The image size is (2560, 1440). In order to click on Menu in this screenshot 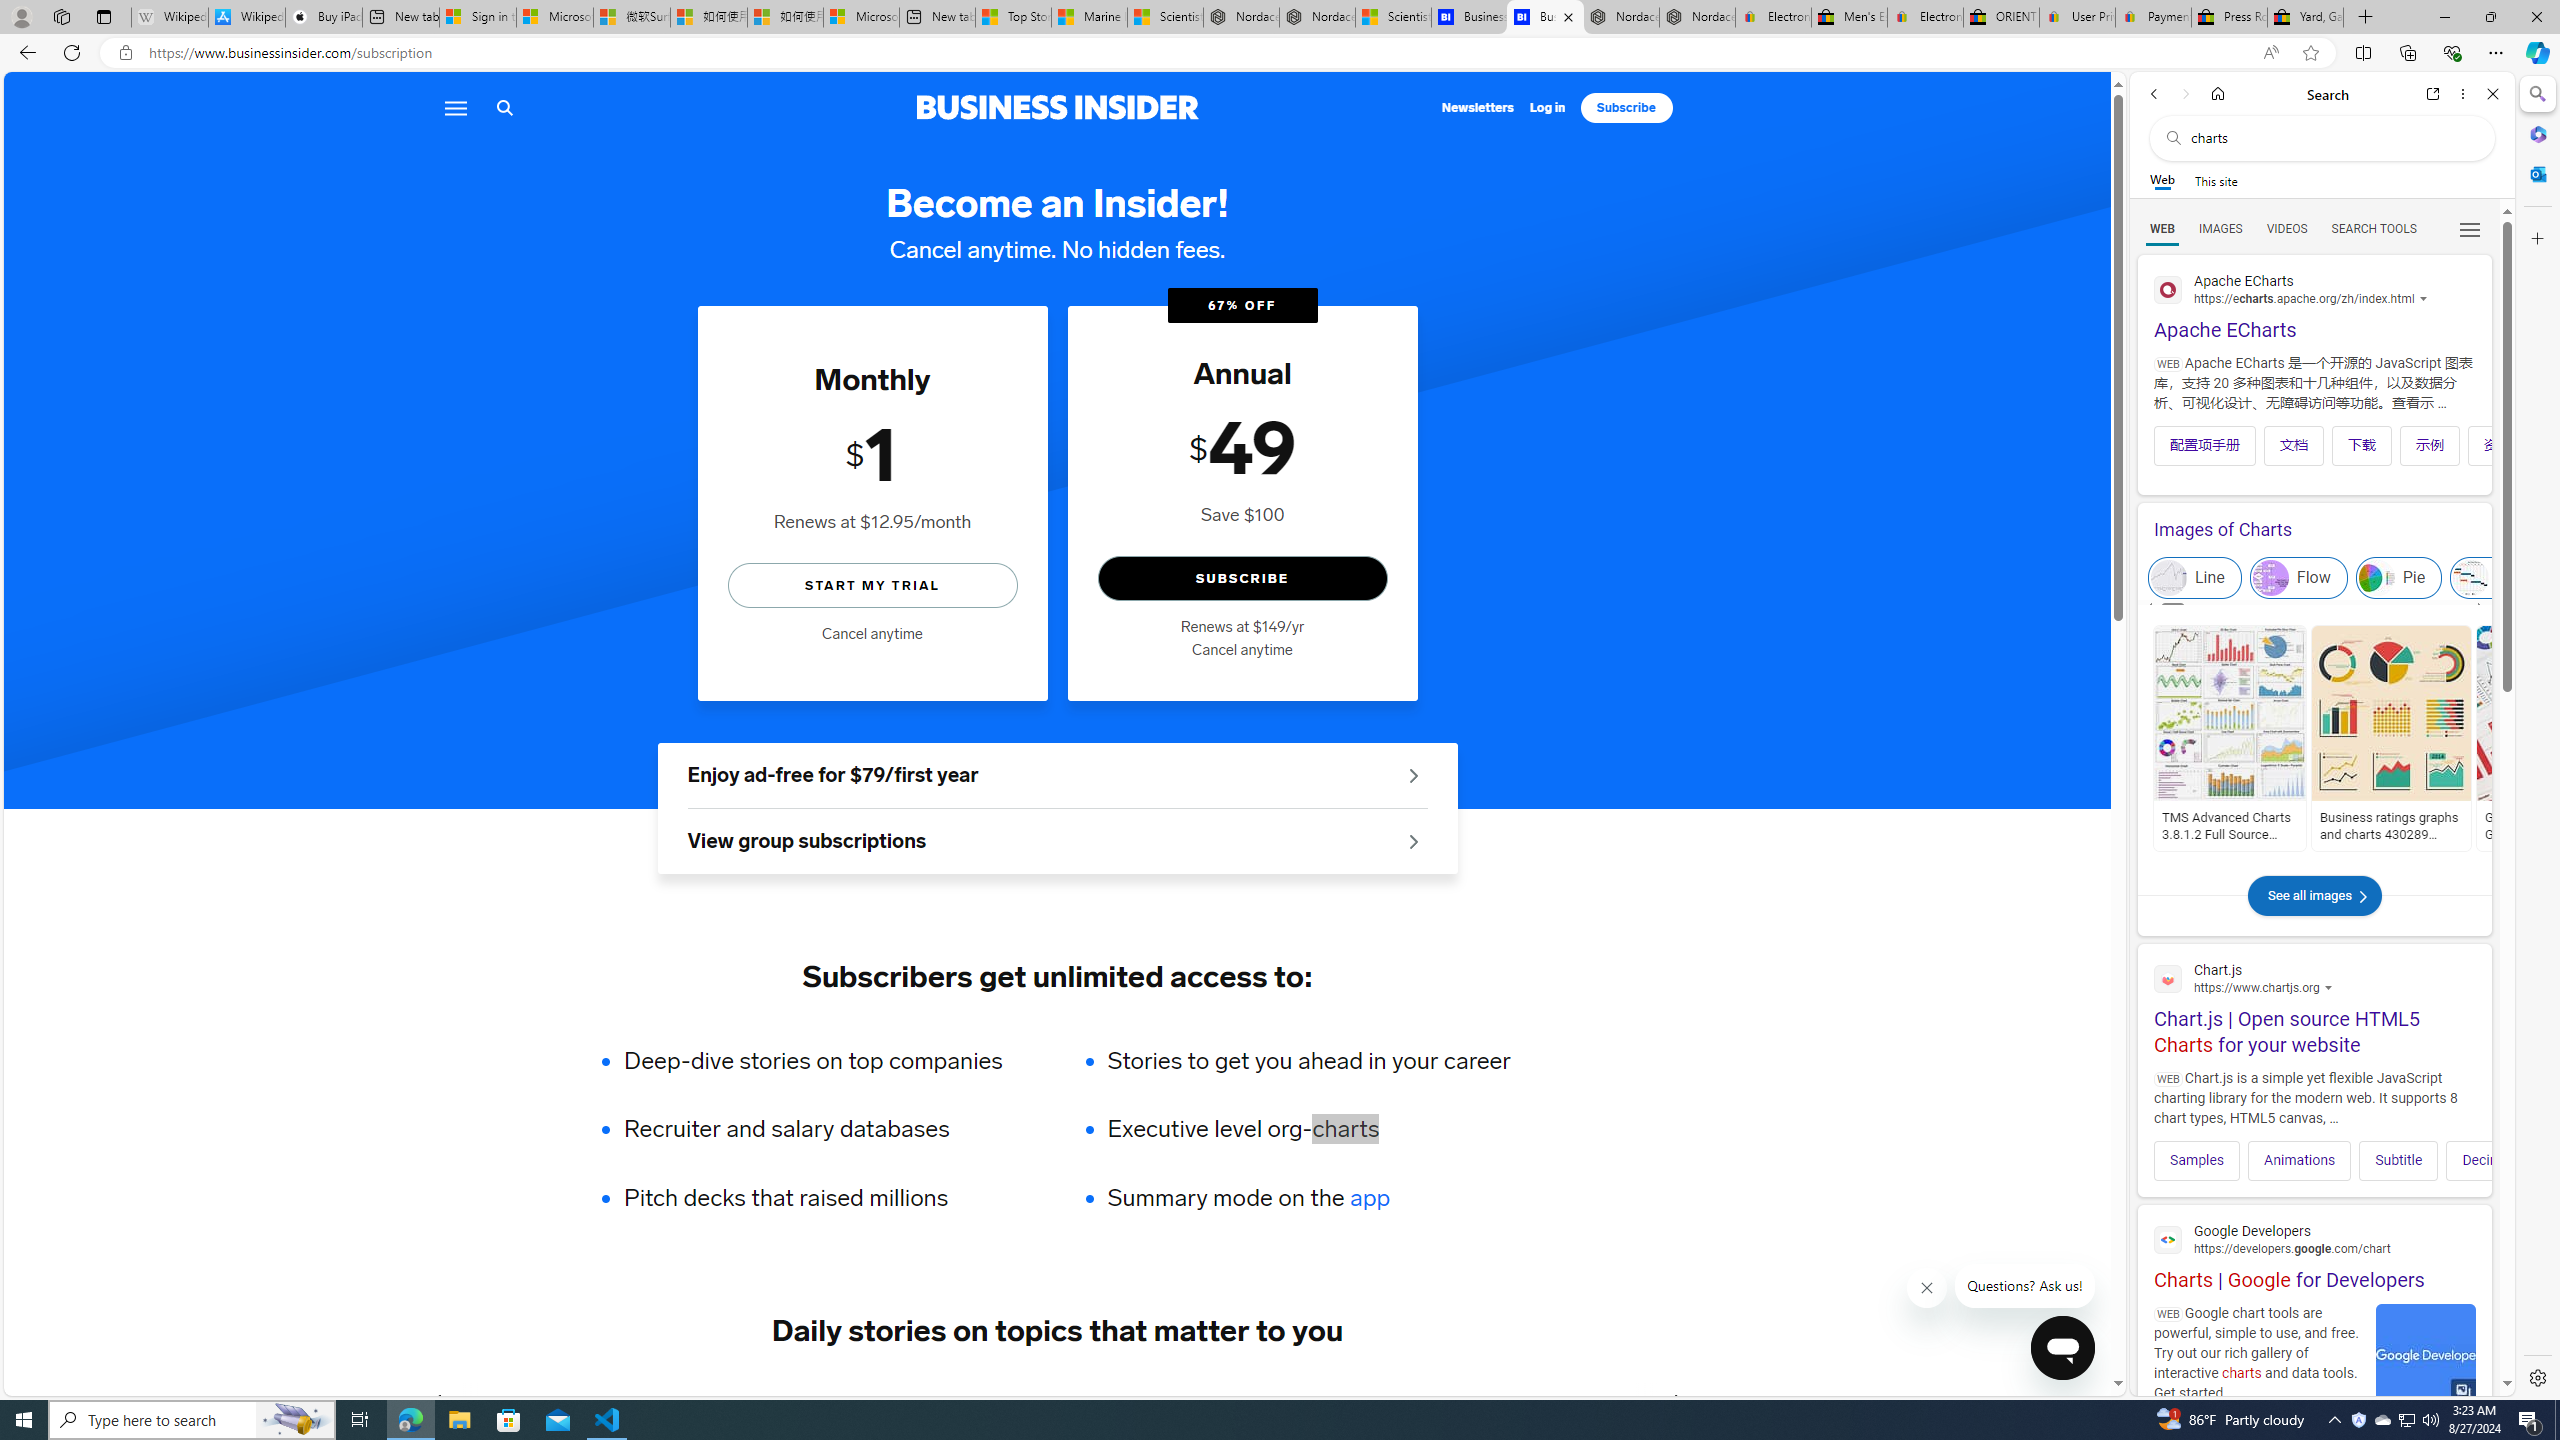, I will do `click(454, 108)`.